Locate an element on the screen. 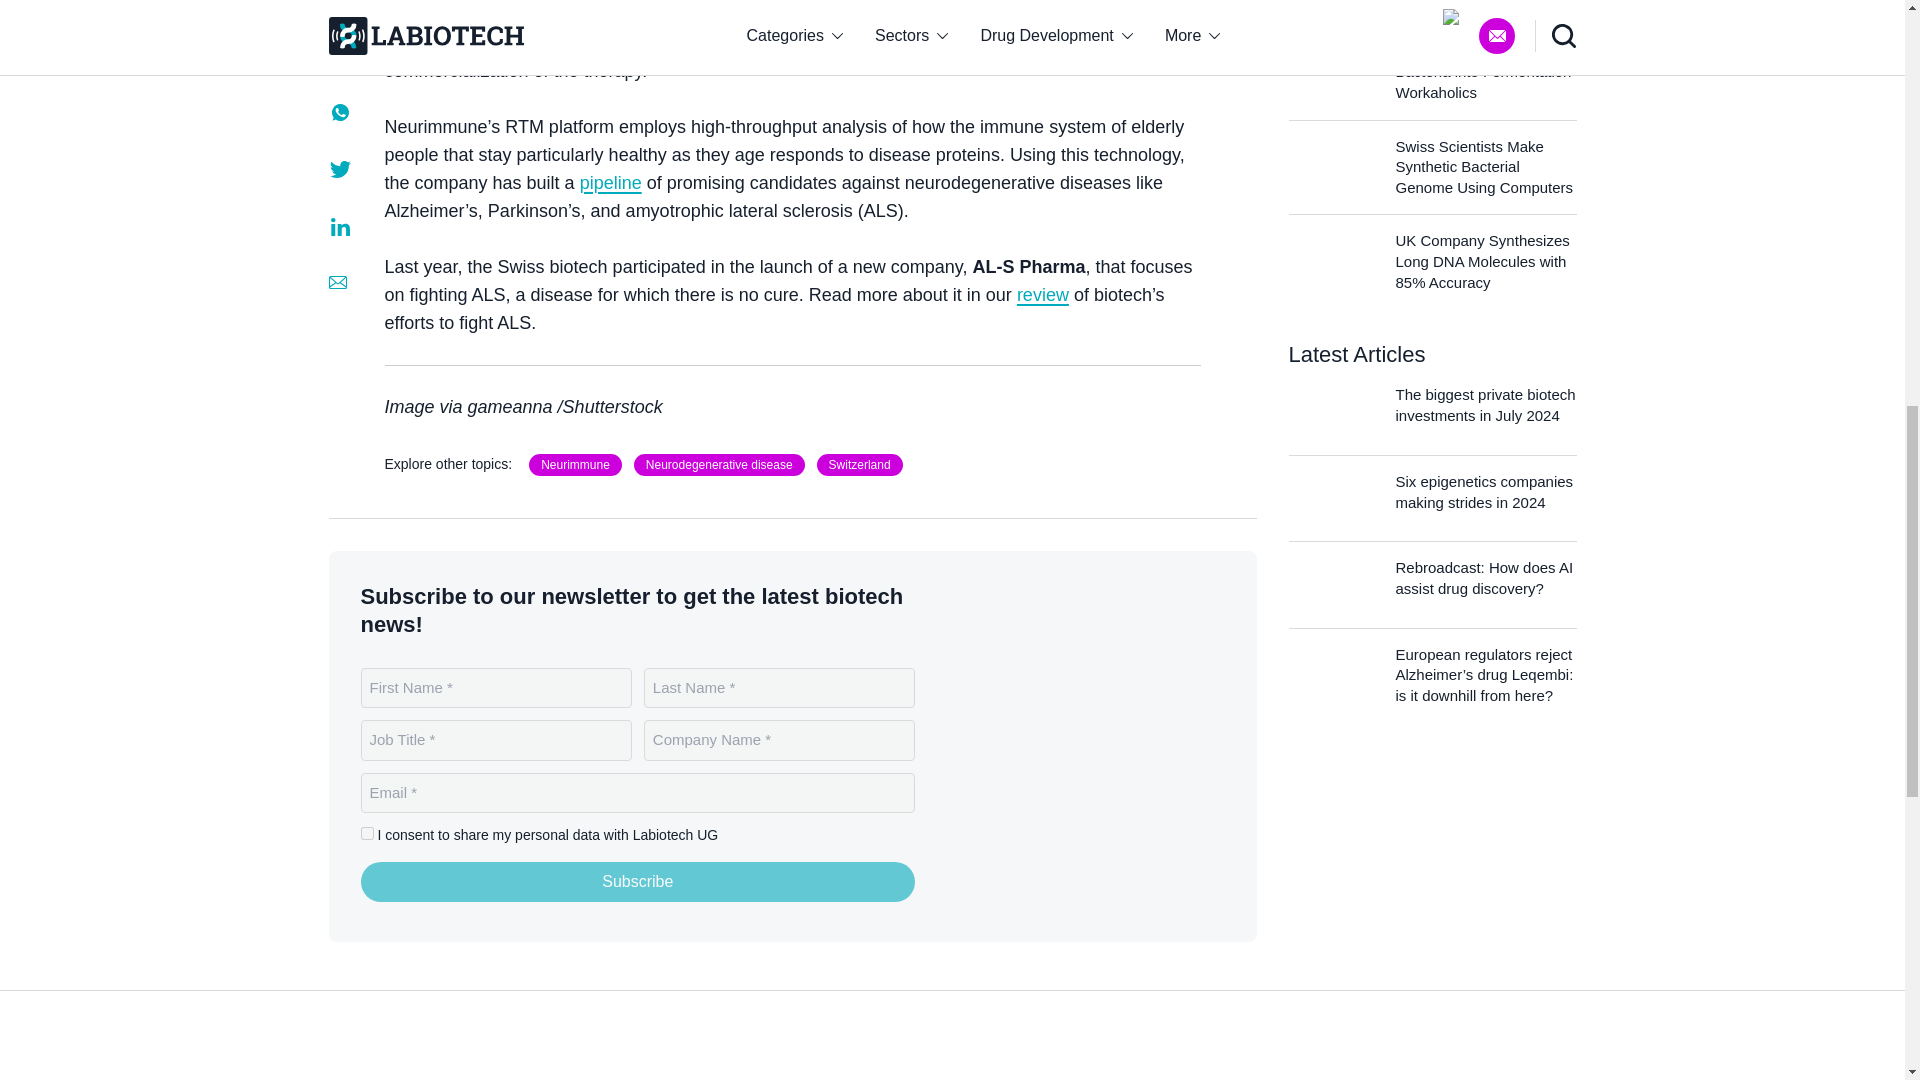  1 is located at coordinates (366, 834).